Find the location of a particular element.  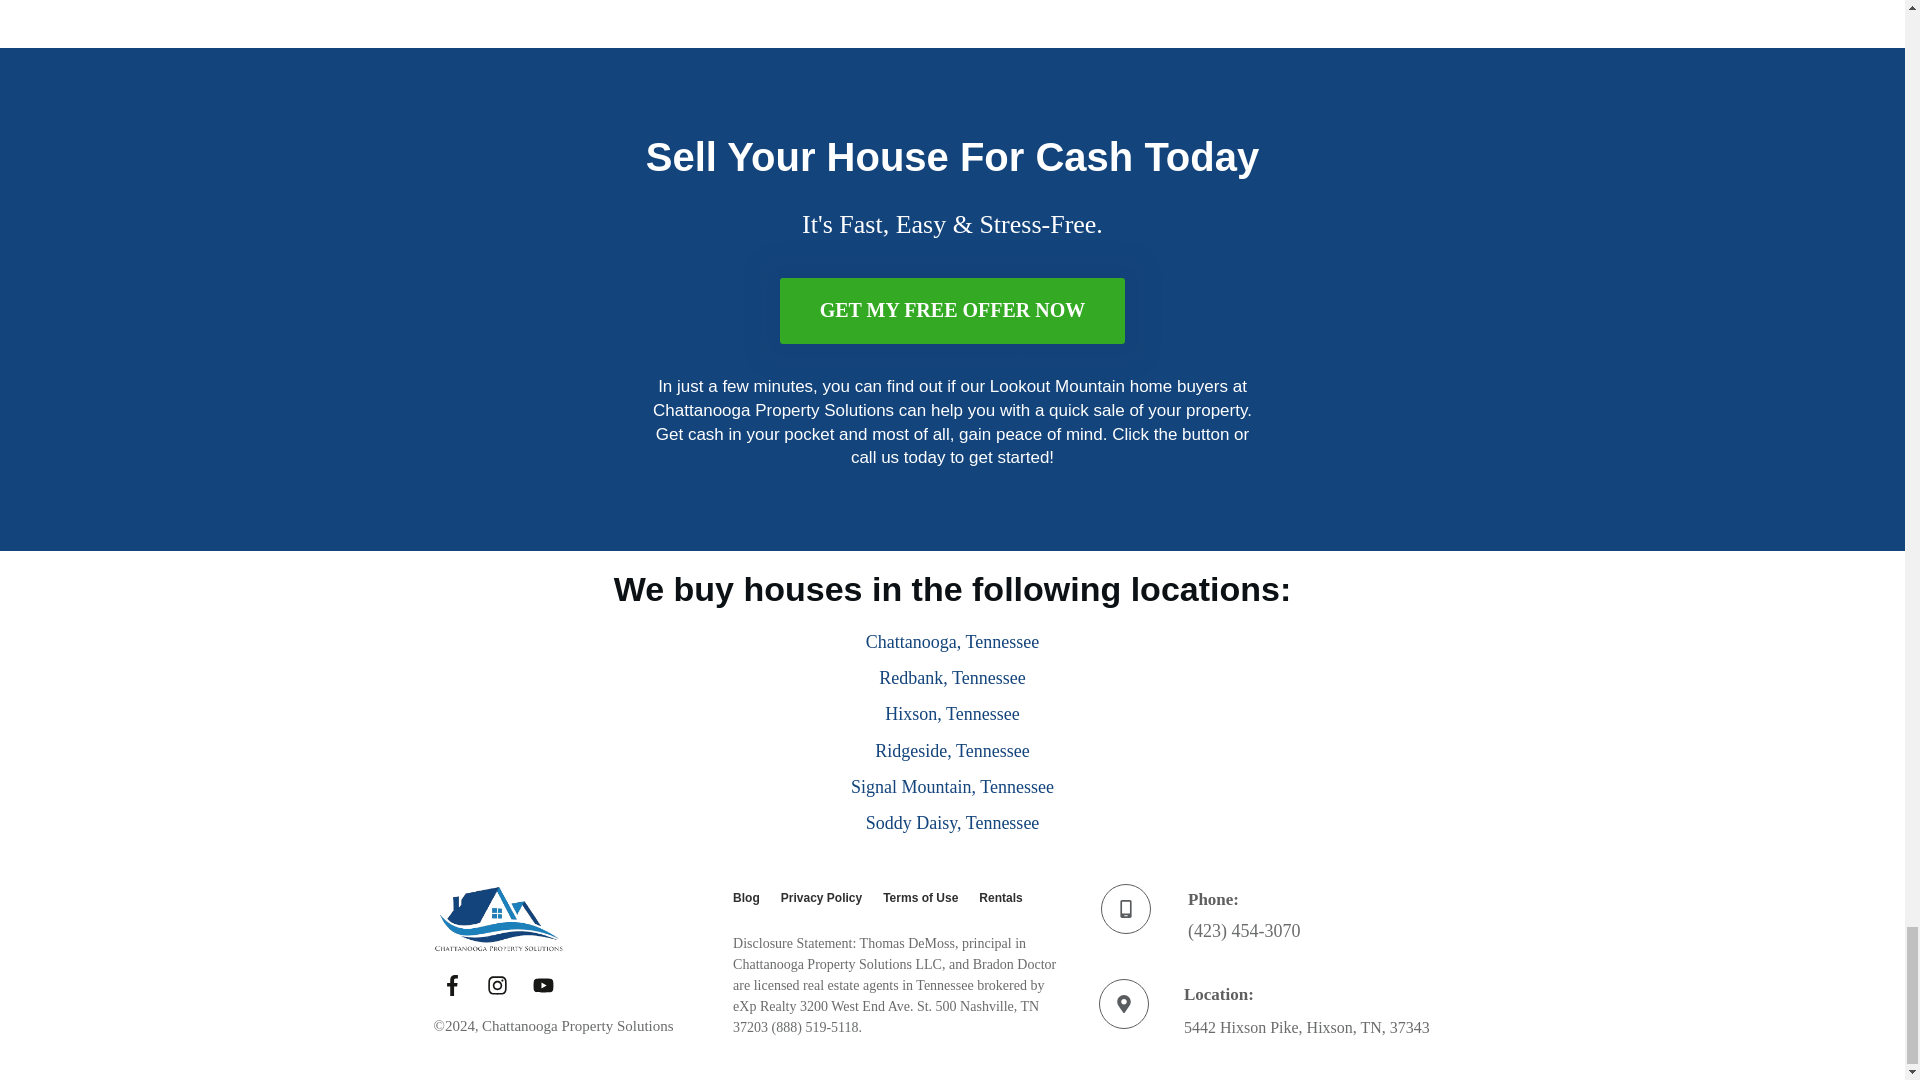

Blog is located at coordinates (746, 898).